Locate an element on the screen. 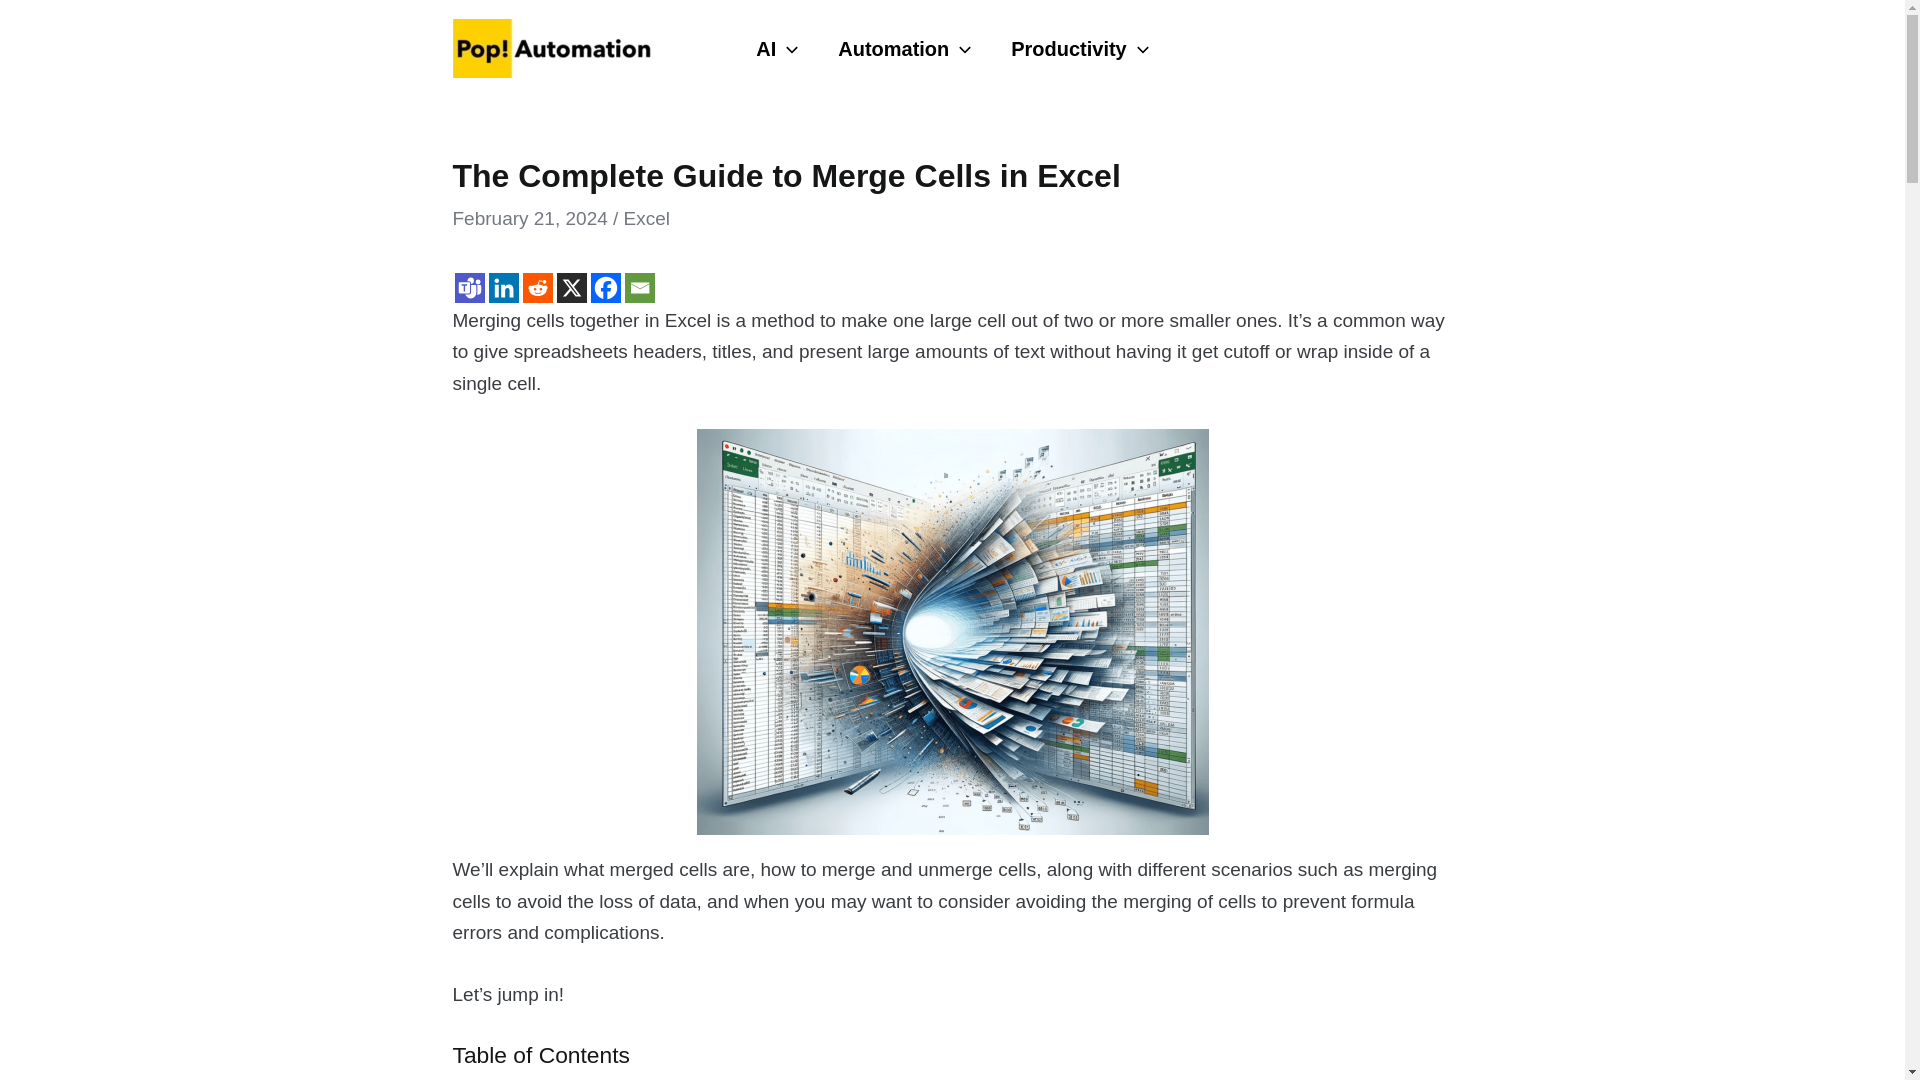 This screenshot has height=1080, width=1920. Teams is located at coordinates (468, 288).